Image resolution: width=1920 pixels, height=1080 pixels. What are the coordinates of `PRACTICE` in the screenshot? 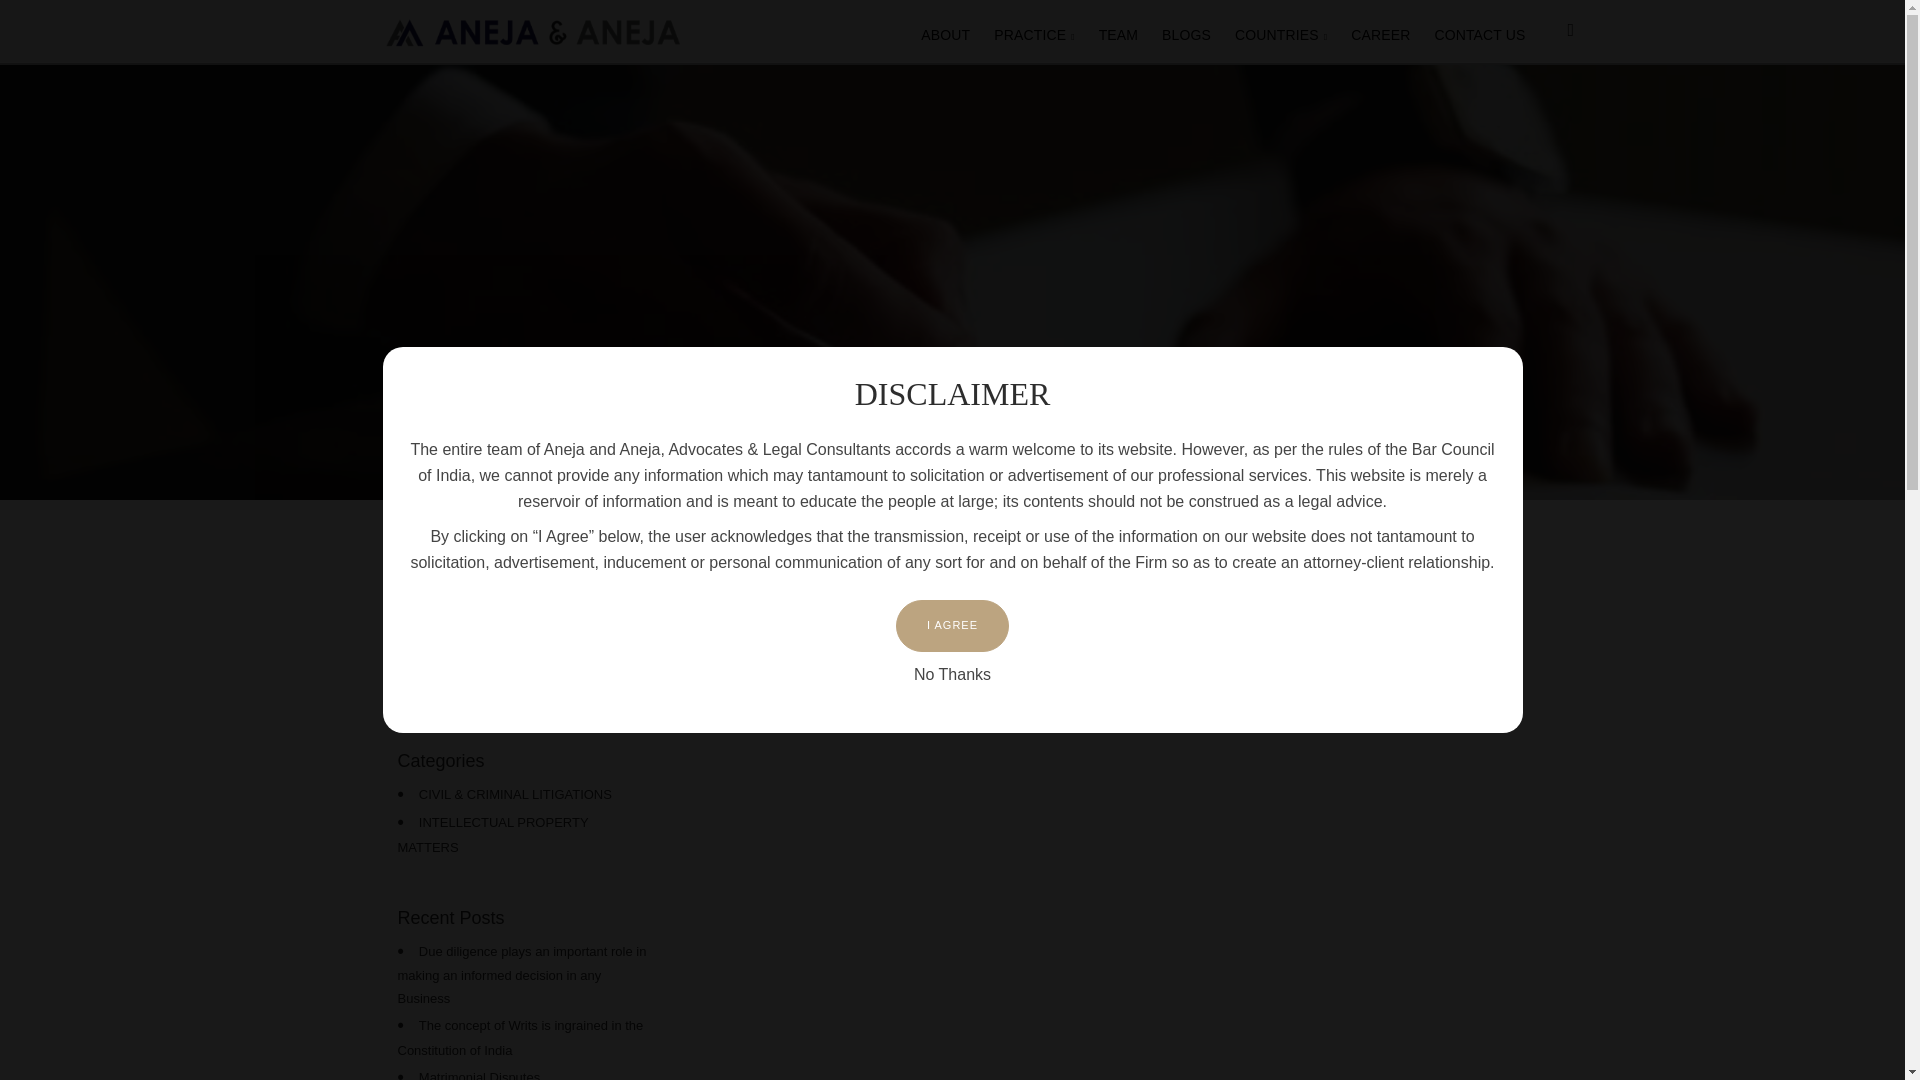 It's located at (1034, 33).